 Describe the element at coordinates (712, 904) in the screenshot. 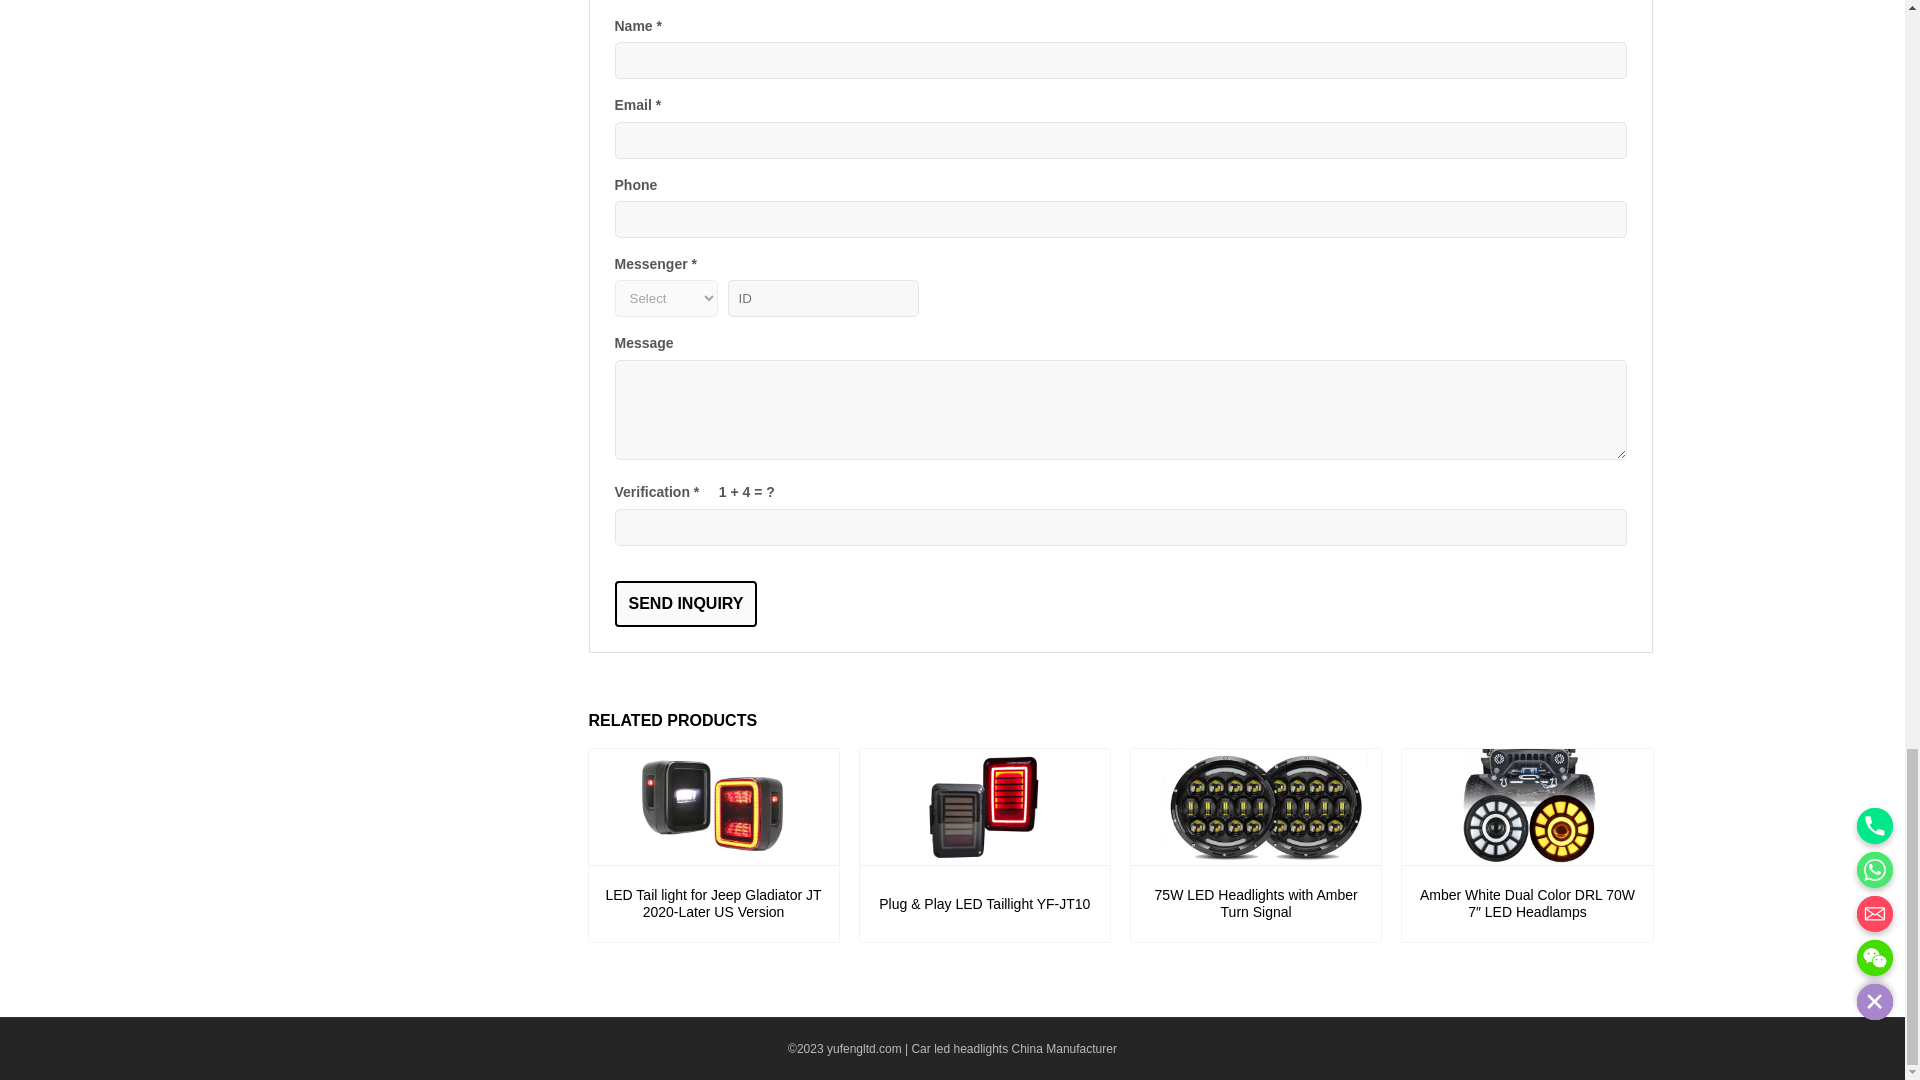

I see `LED Tail light for Jeep Gladiator JT 2020-Later US Version` at that location.